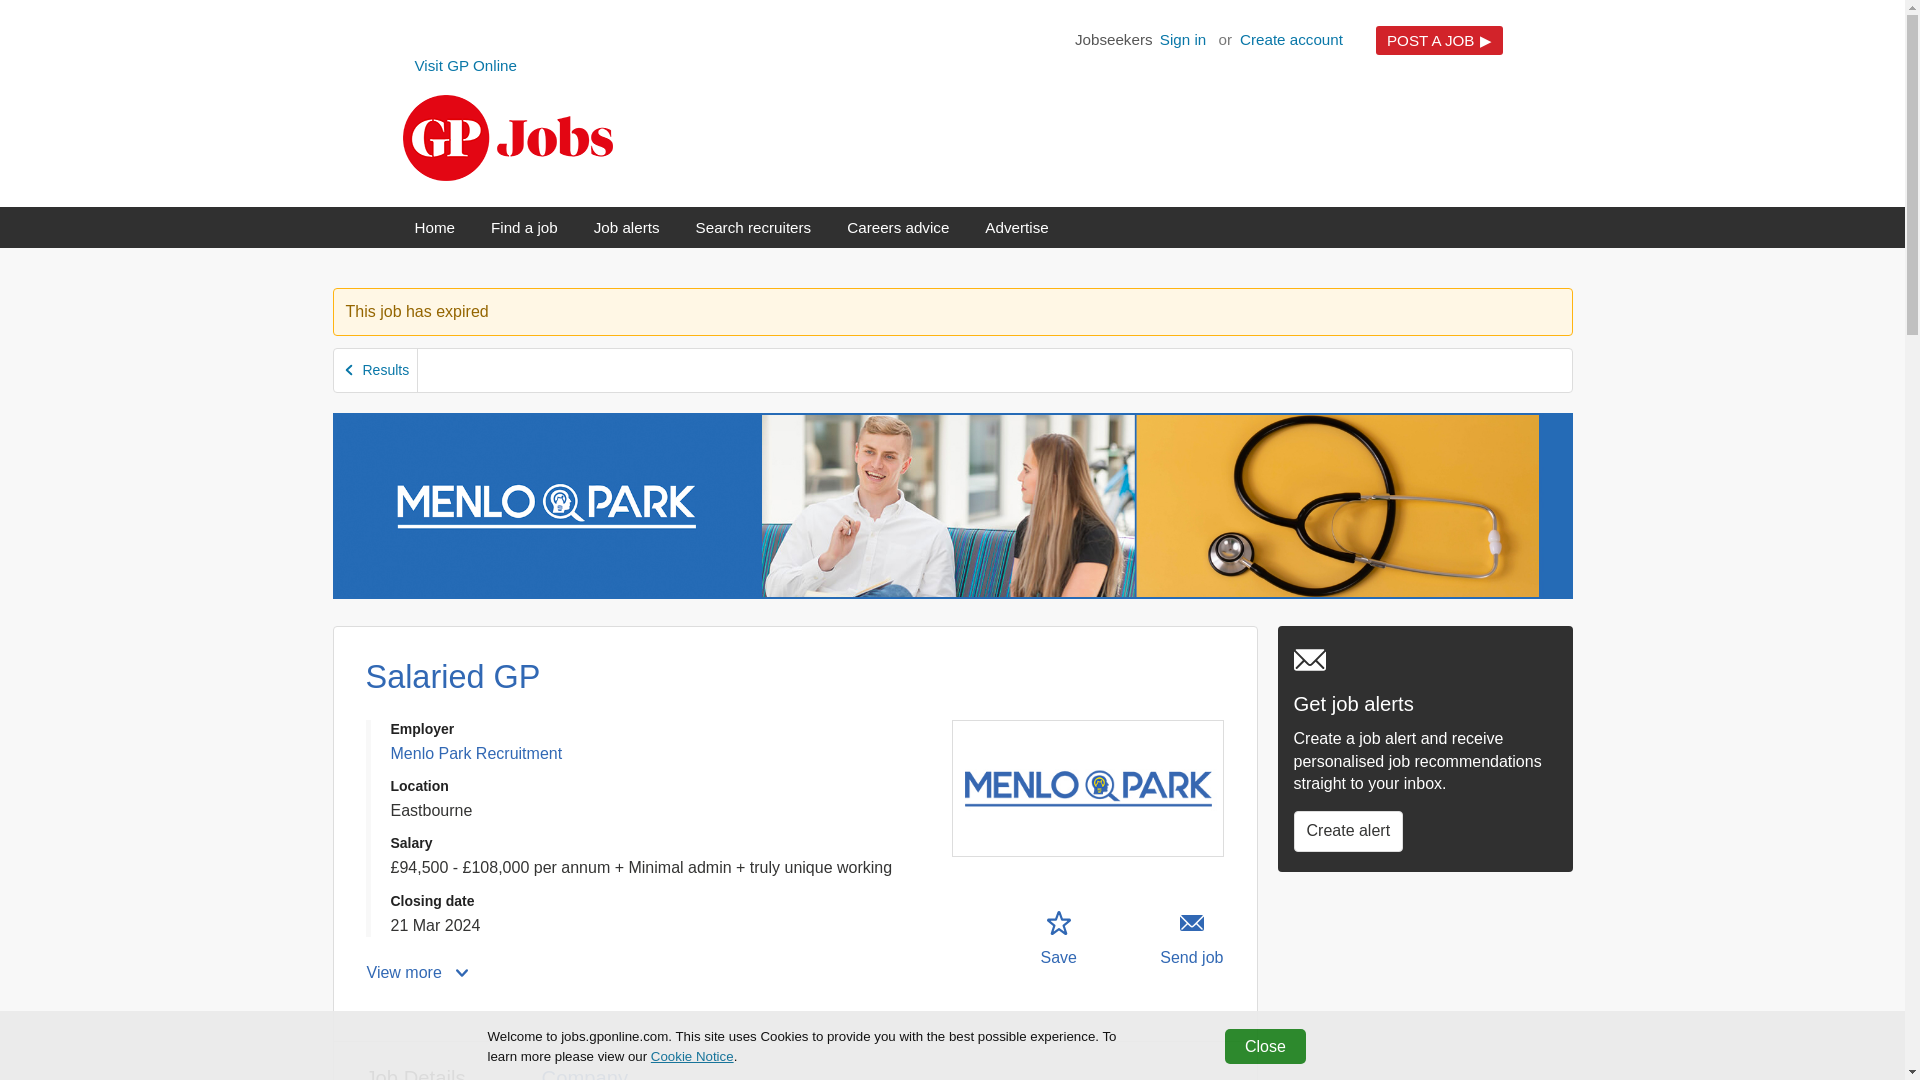 The height and width of the screenshot is (1080, 1920). I want to click on Results, so click(626, 228).